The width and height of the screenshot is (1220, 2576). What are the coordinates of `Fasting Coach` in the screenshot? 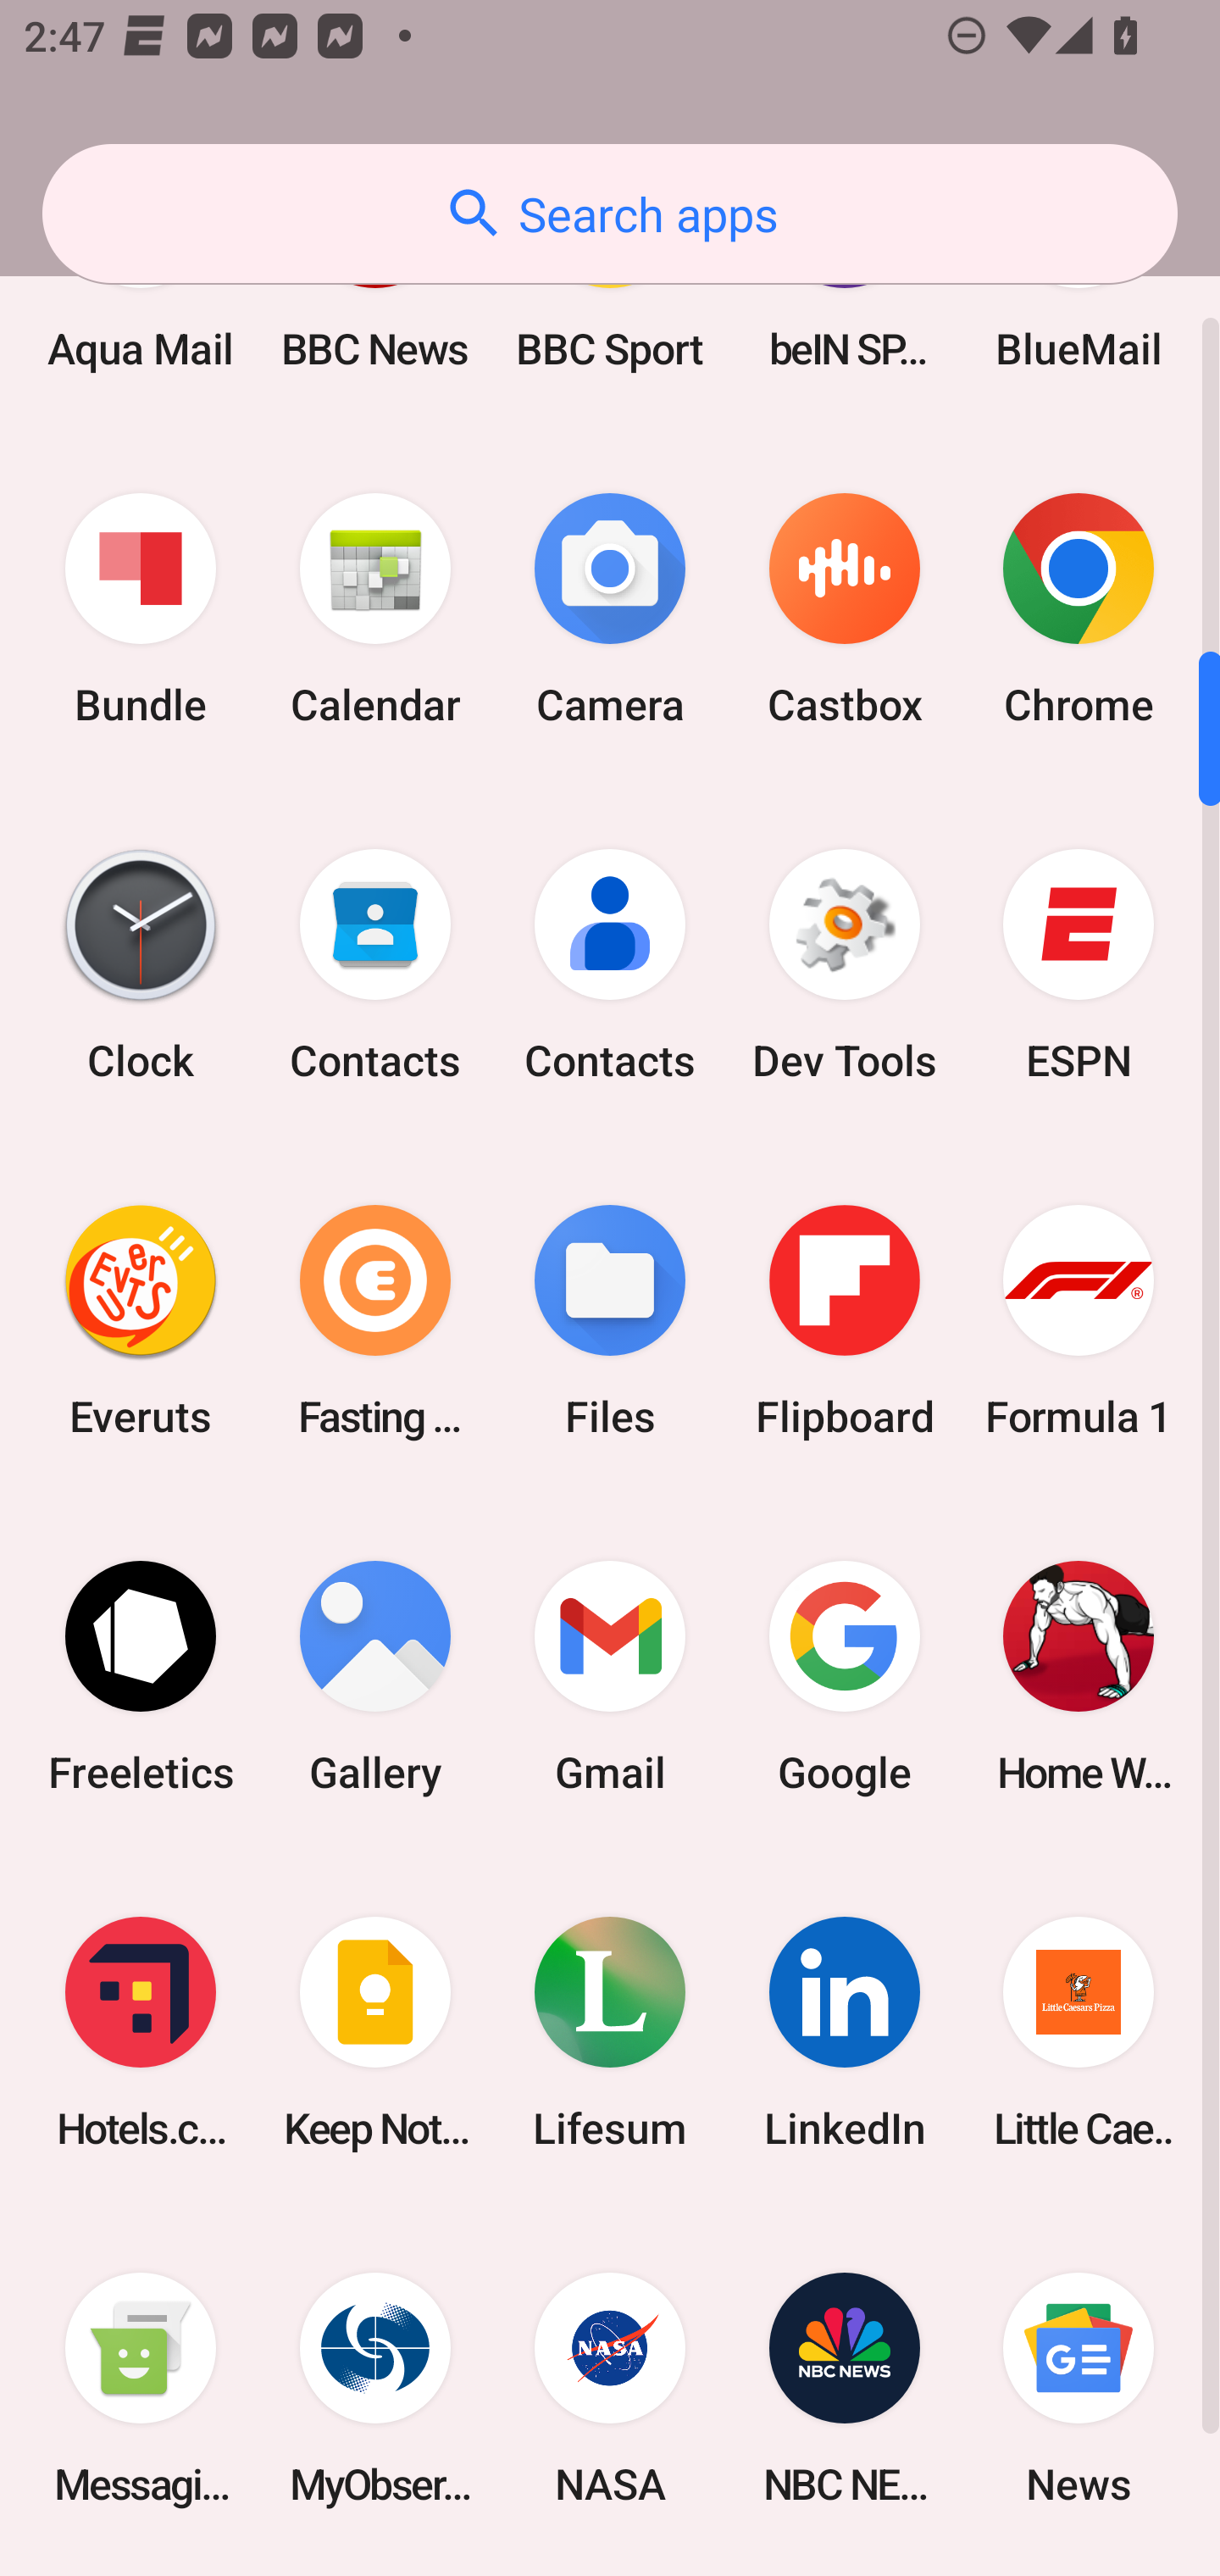 It's located at (375, 1321).